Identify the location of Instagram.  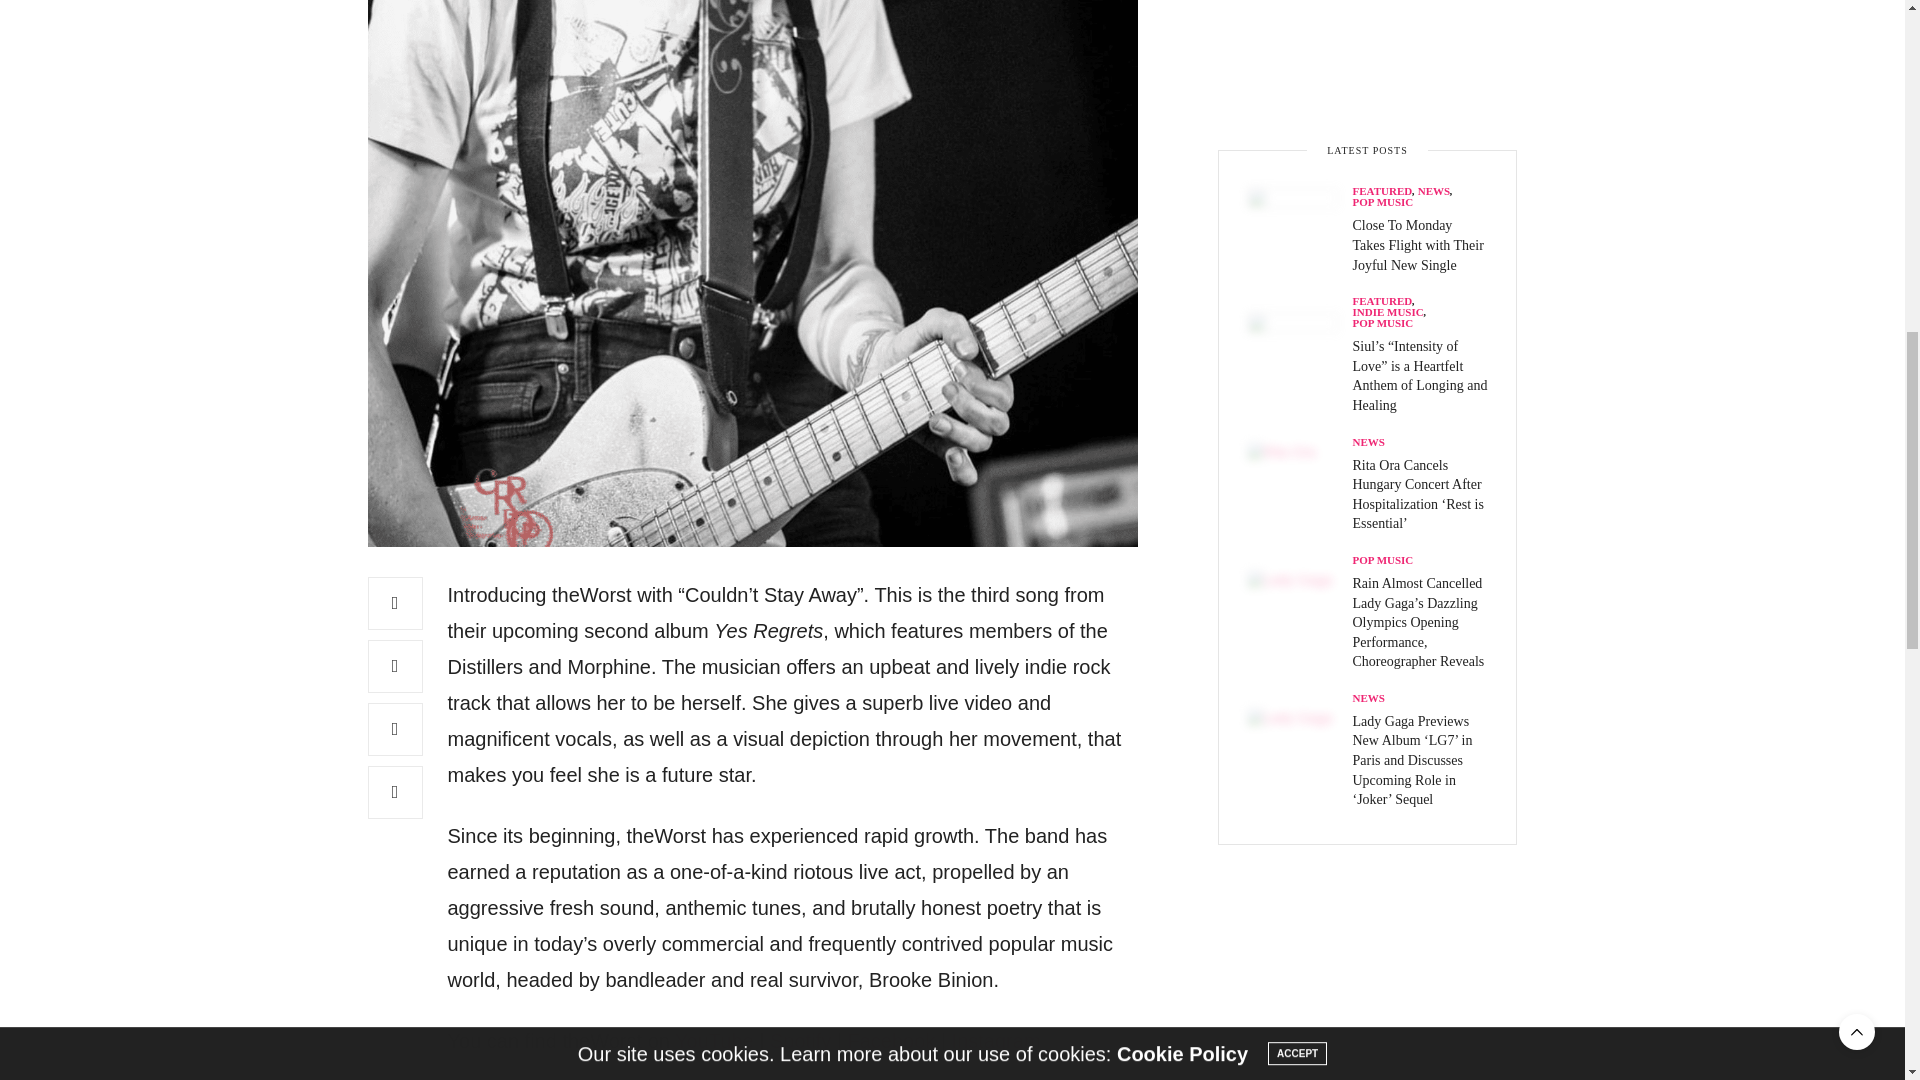
(996, 1040).